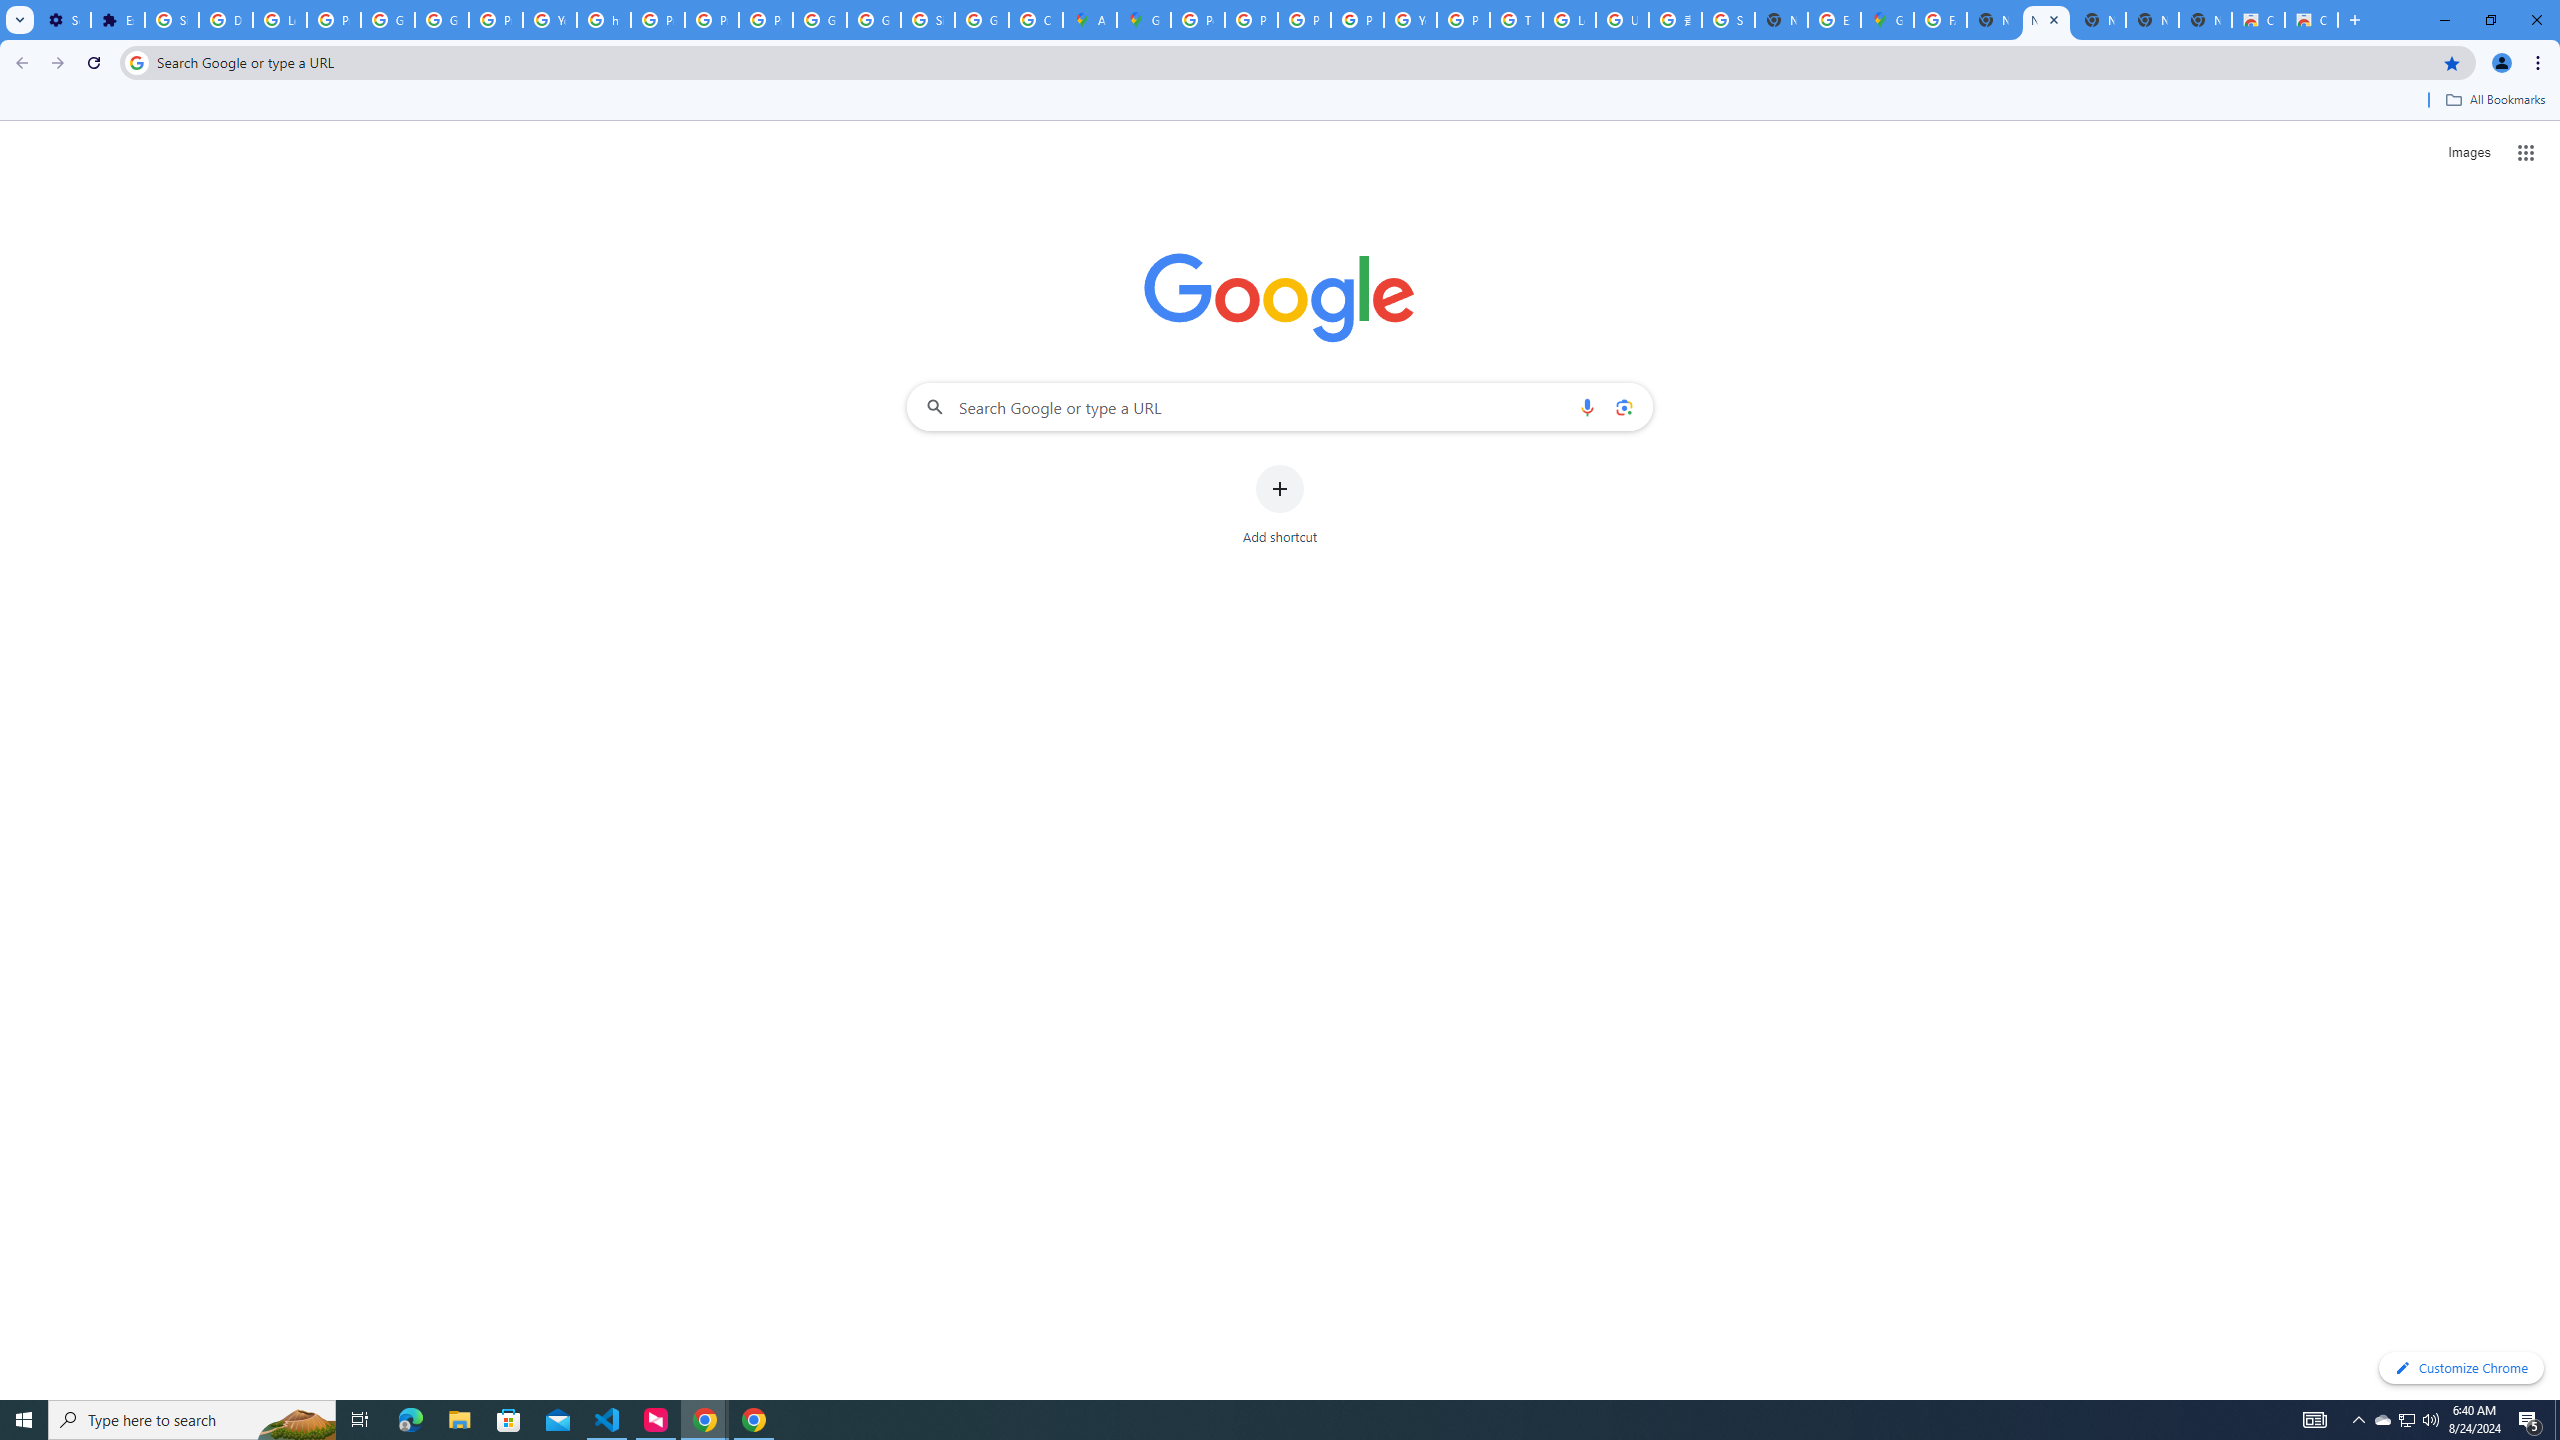  I want to click on Search Google or type a URL, so click(1280, 406).